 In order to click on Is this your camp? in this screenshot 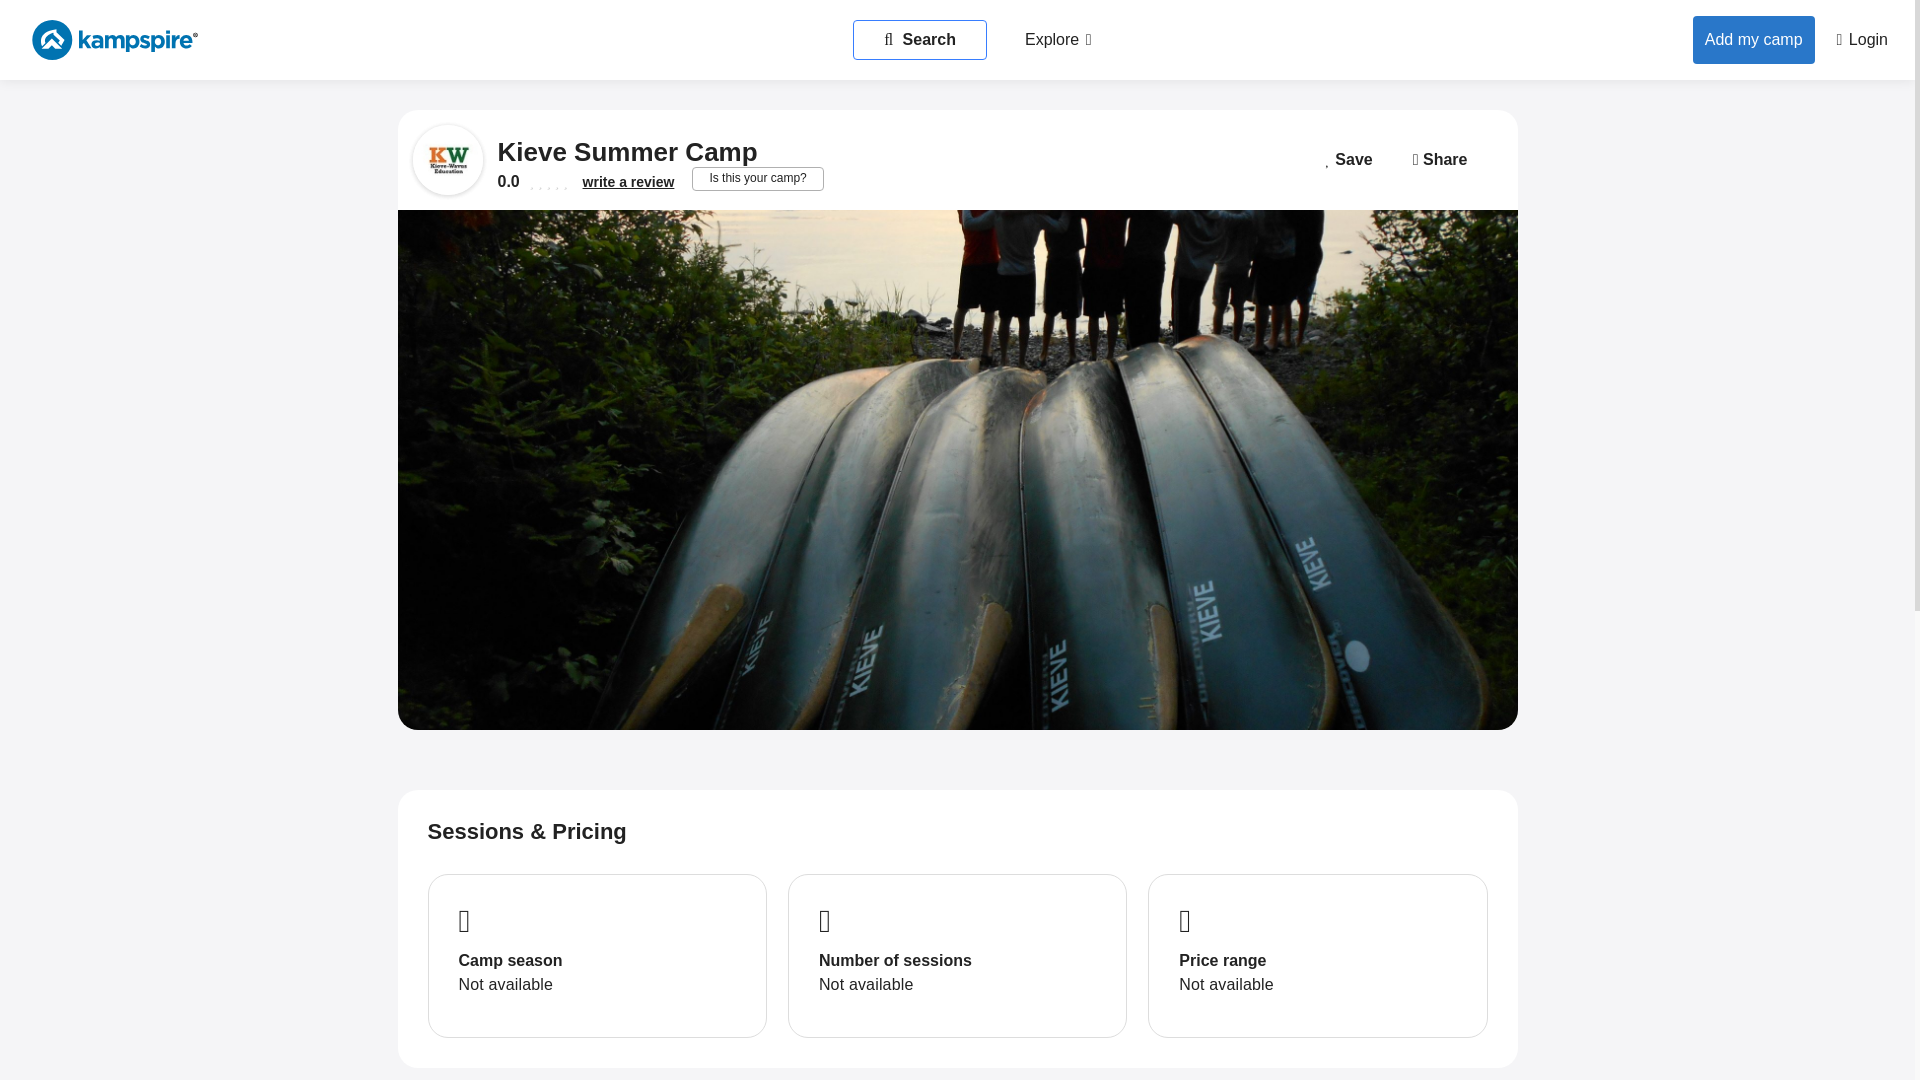, I will do `click(757, 179)`.